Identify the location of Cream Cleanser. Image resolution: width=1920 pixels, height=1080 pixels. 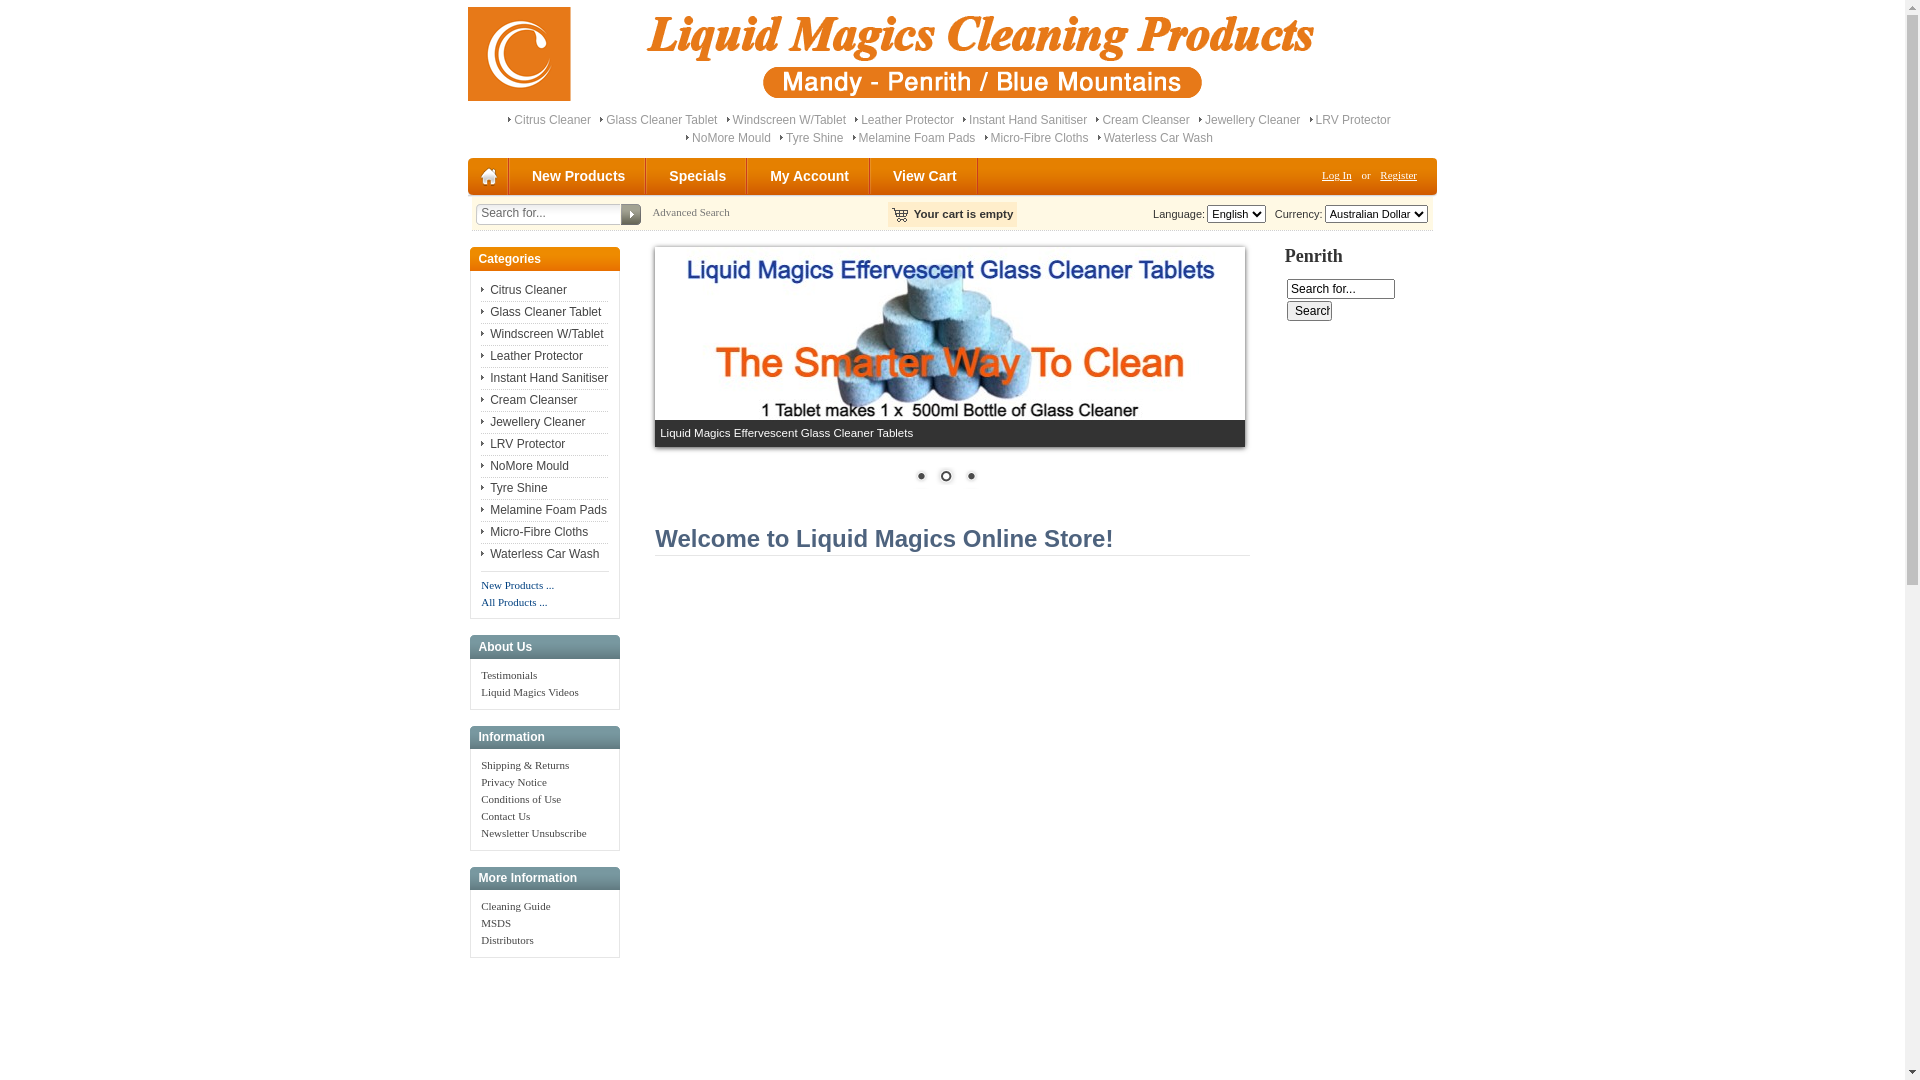
(1146, 120).